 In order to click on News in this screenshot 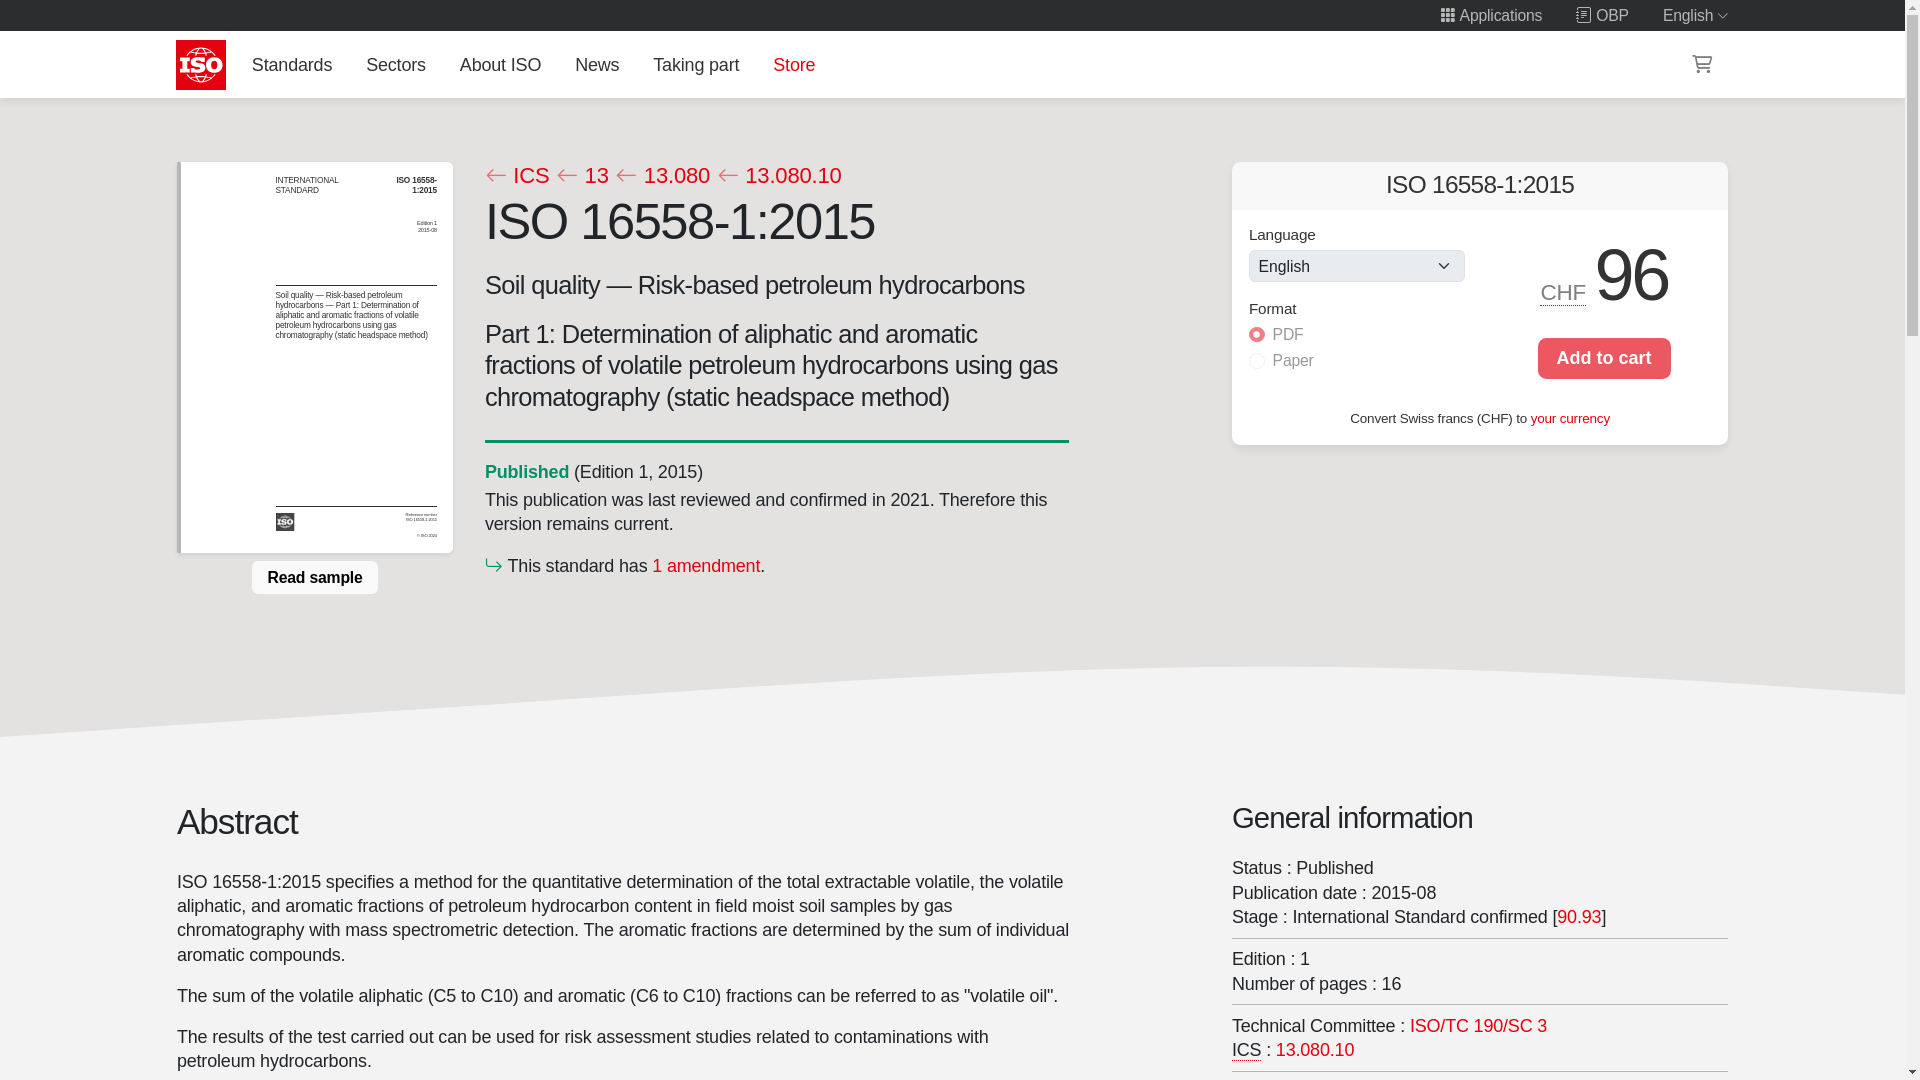, I will do `click(596, 64)`.